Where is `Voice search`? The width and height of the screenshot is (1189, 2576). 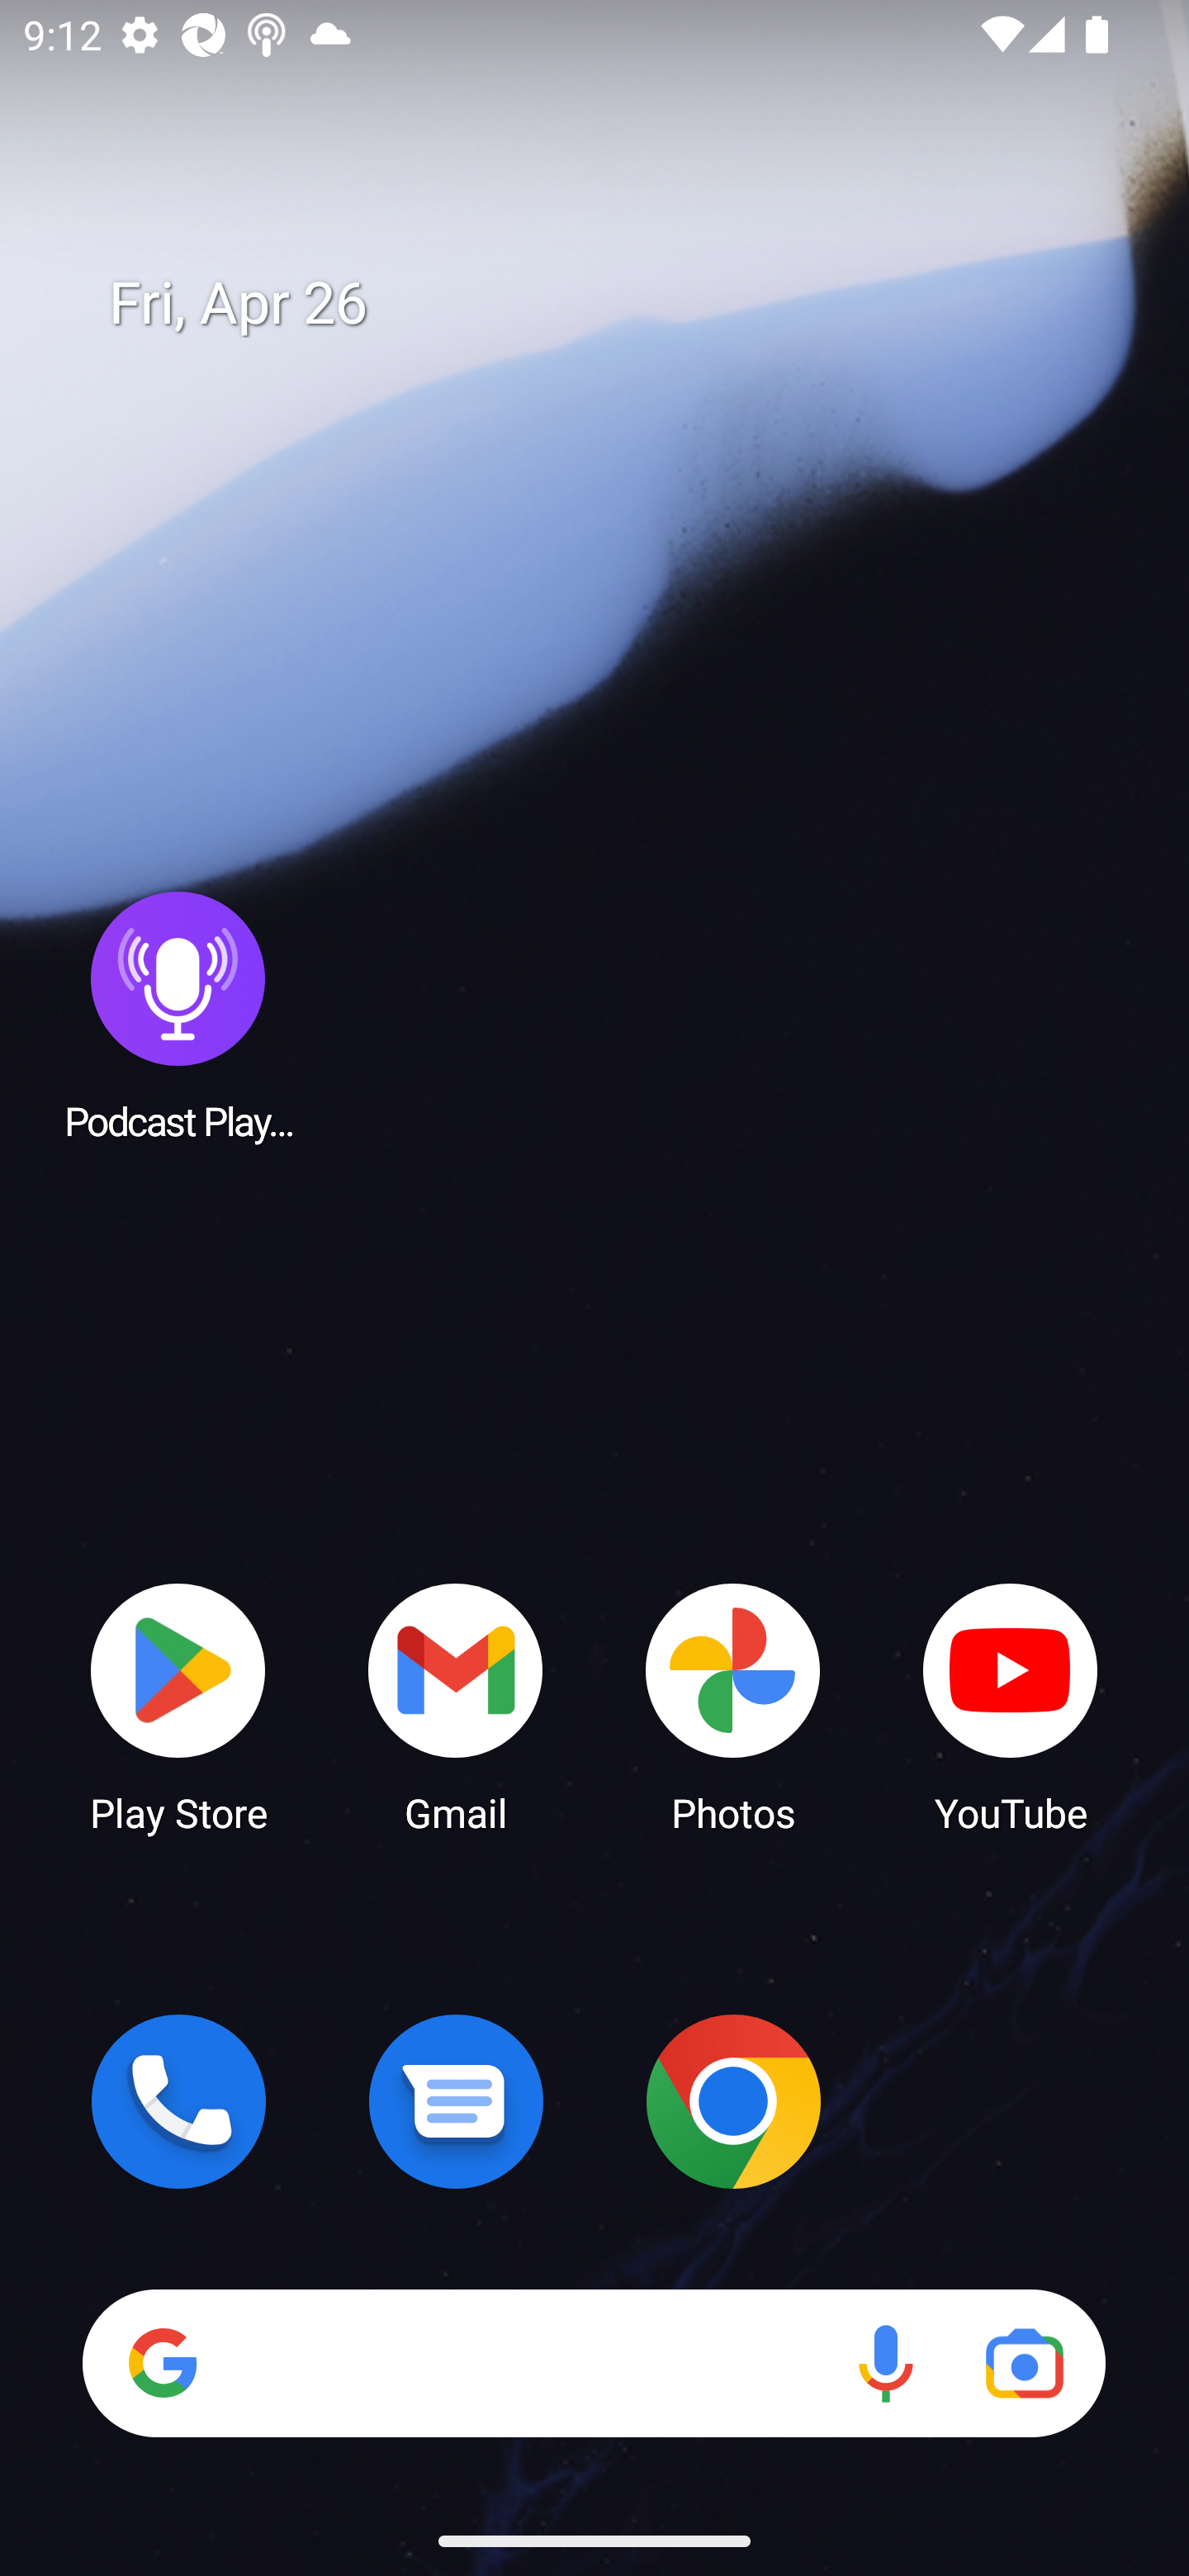
Voice search is located at coordinates (885, 2363).